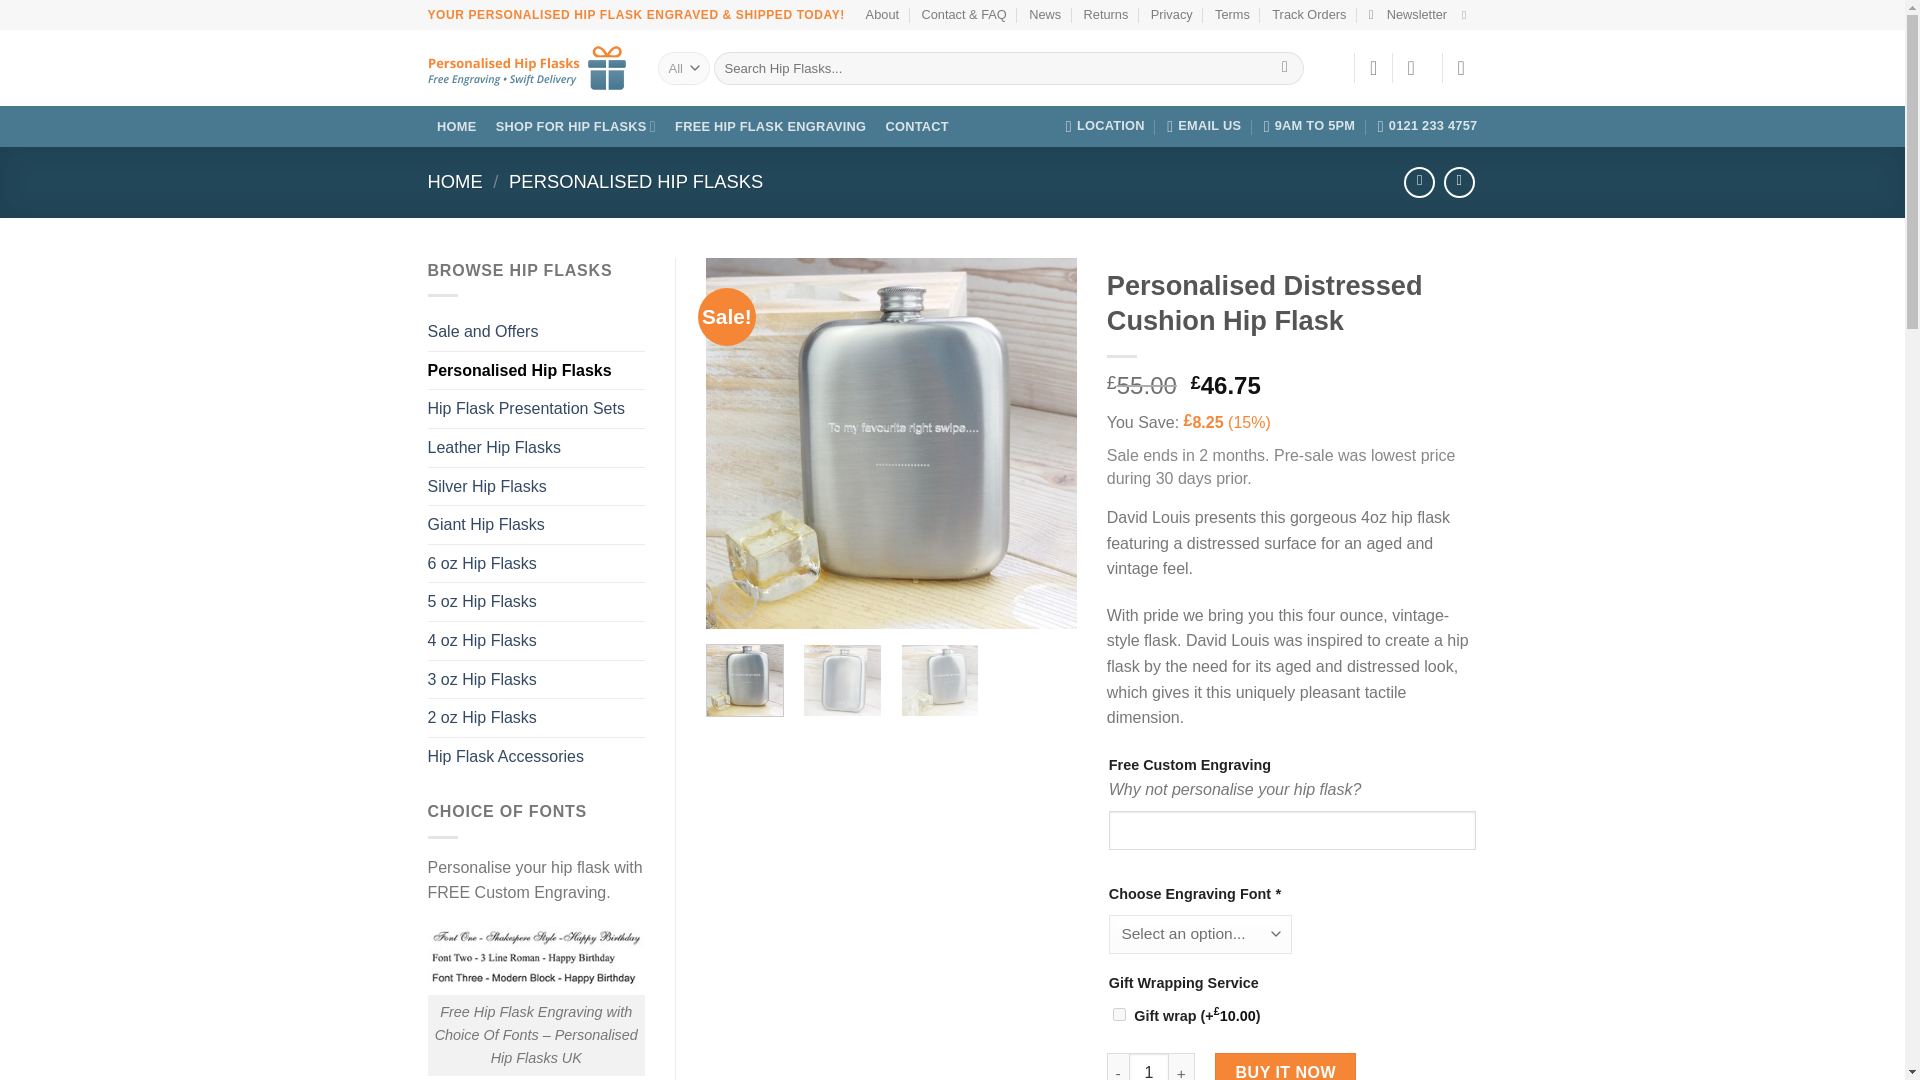 The width and height of the screenshot is (1920, 1080). I want to click on EMAIL US, so click(1204, 125).